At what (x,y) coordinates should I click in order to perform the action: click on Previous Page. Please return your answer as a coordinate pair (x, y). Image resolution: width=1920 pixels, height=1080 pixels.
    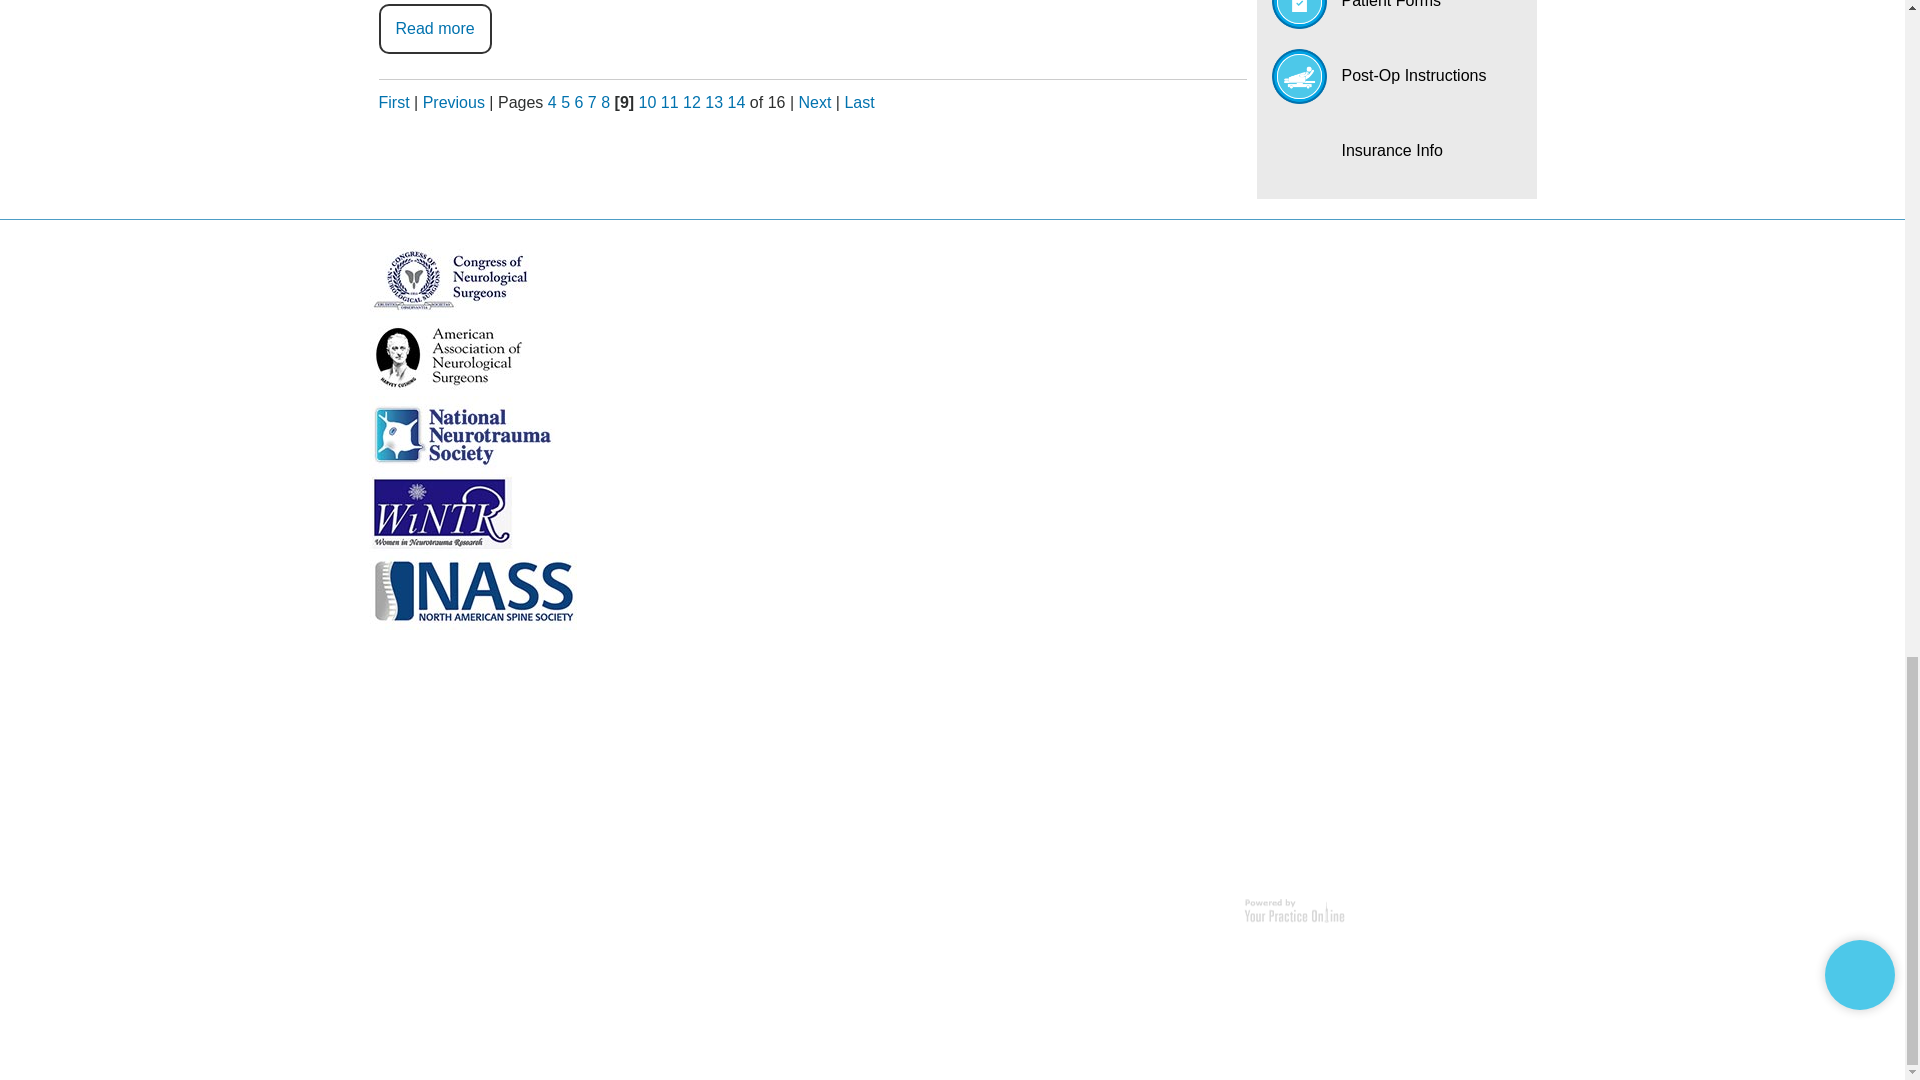
    Looking at the image, I should click on (454, 102).